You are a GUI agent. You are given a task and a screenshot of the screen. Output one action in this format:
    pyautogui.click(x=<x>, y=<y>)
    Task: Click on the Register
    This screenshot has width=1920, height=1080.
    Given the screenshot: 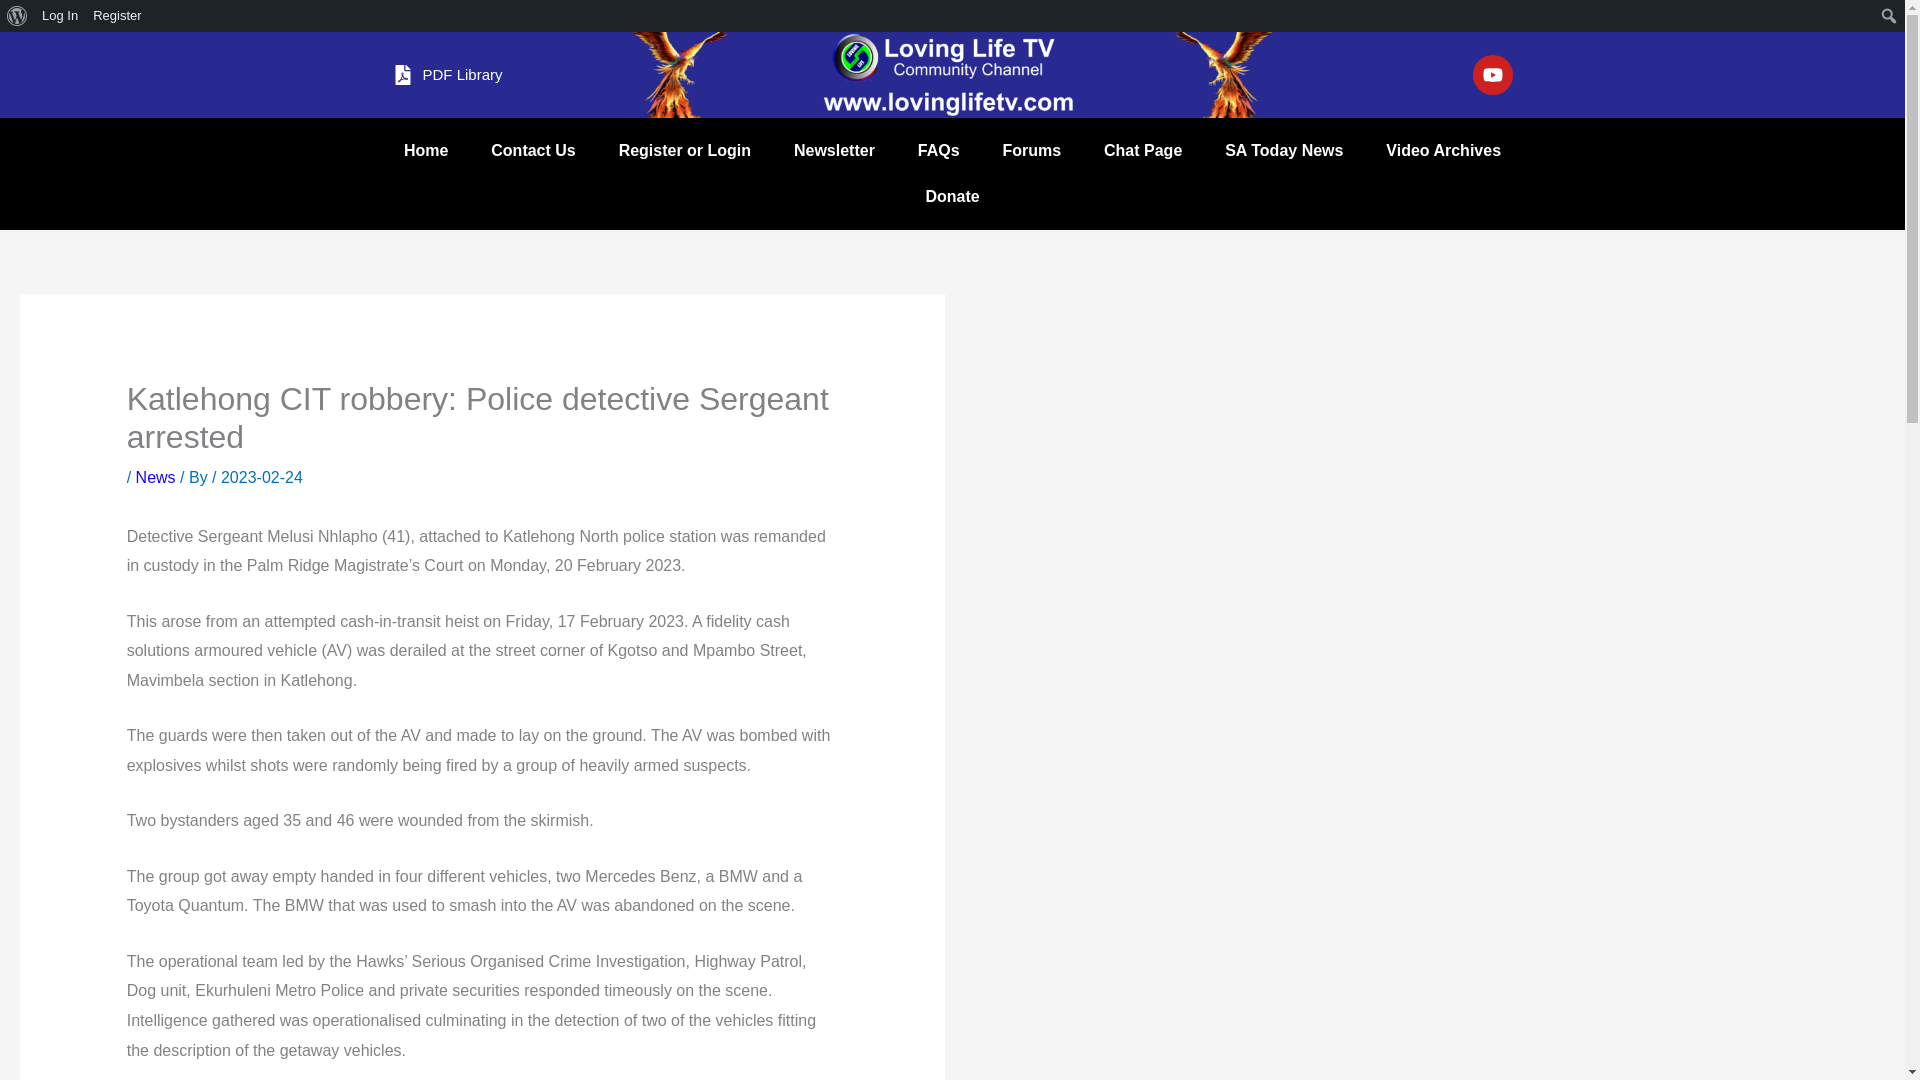 What is the action you would take?
    pyautogui.click(x=118, y=16)
    